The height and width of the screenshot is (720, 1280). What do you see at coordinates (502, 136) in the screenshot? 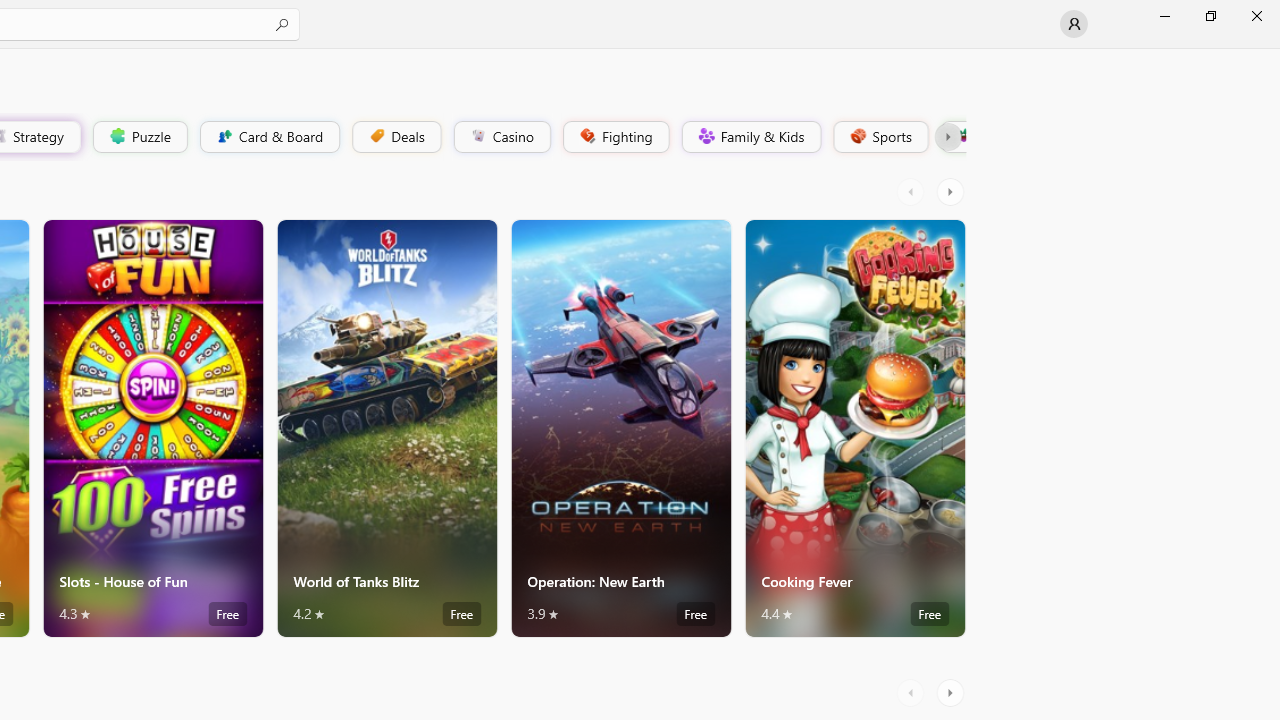
I see `Casino` at bounding box center [502, 136].